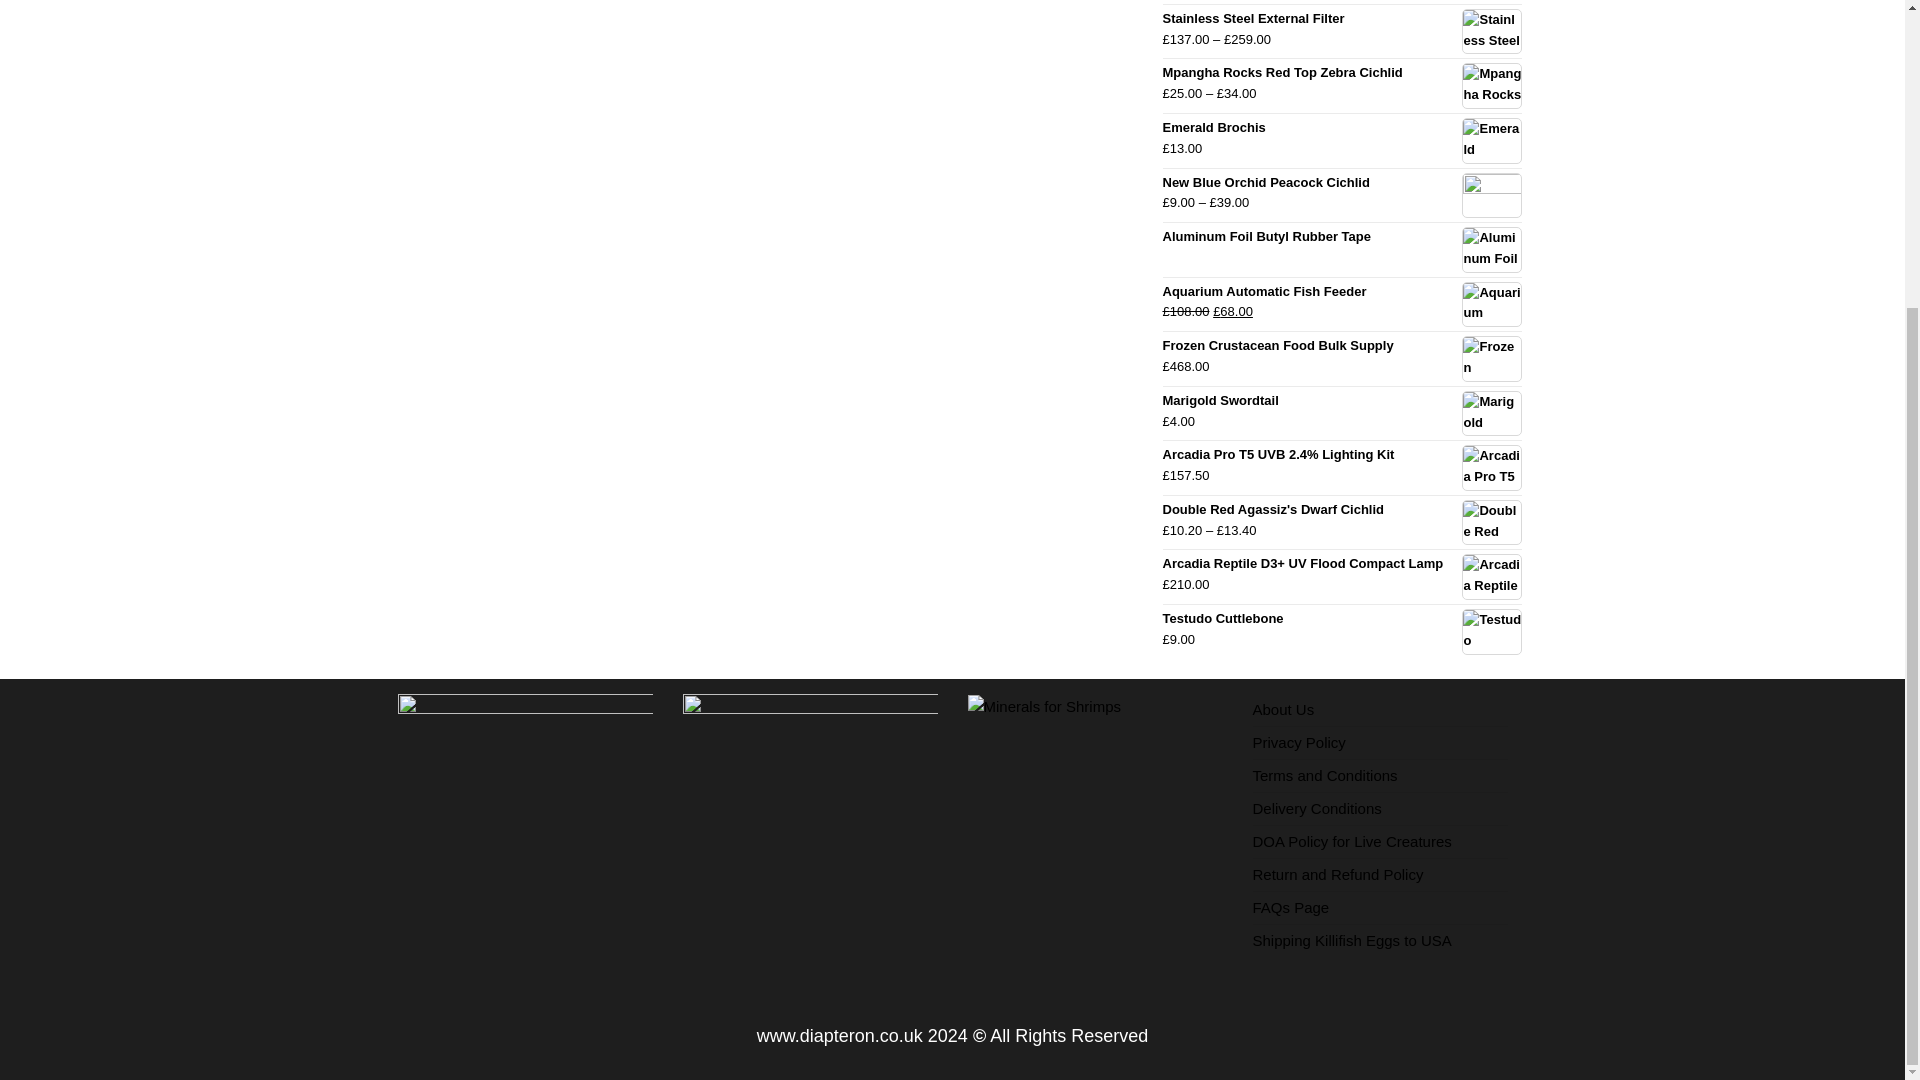 The image size is (1920, 1080). What do you see at coordinates (1342, 73) in the screenshot?
I see `Mpangha Rocks Red Top Zebra Cichlid` at bounding box center [1342, 73].